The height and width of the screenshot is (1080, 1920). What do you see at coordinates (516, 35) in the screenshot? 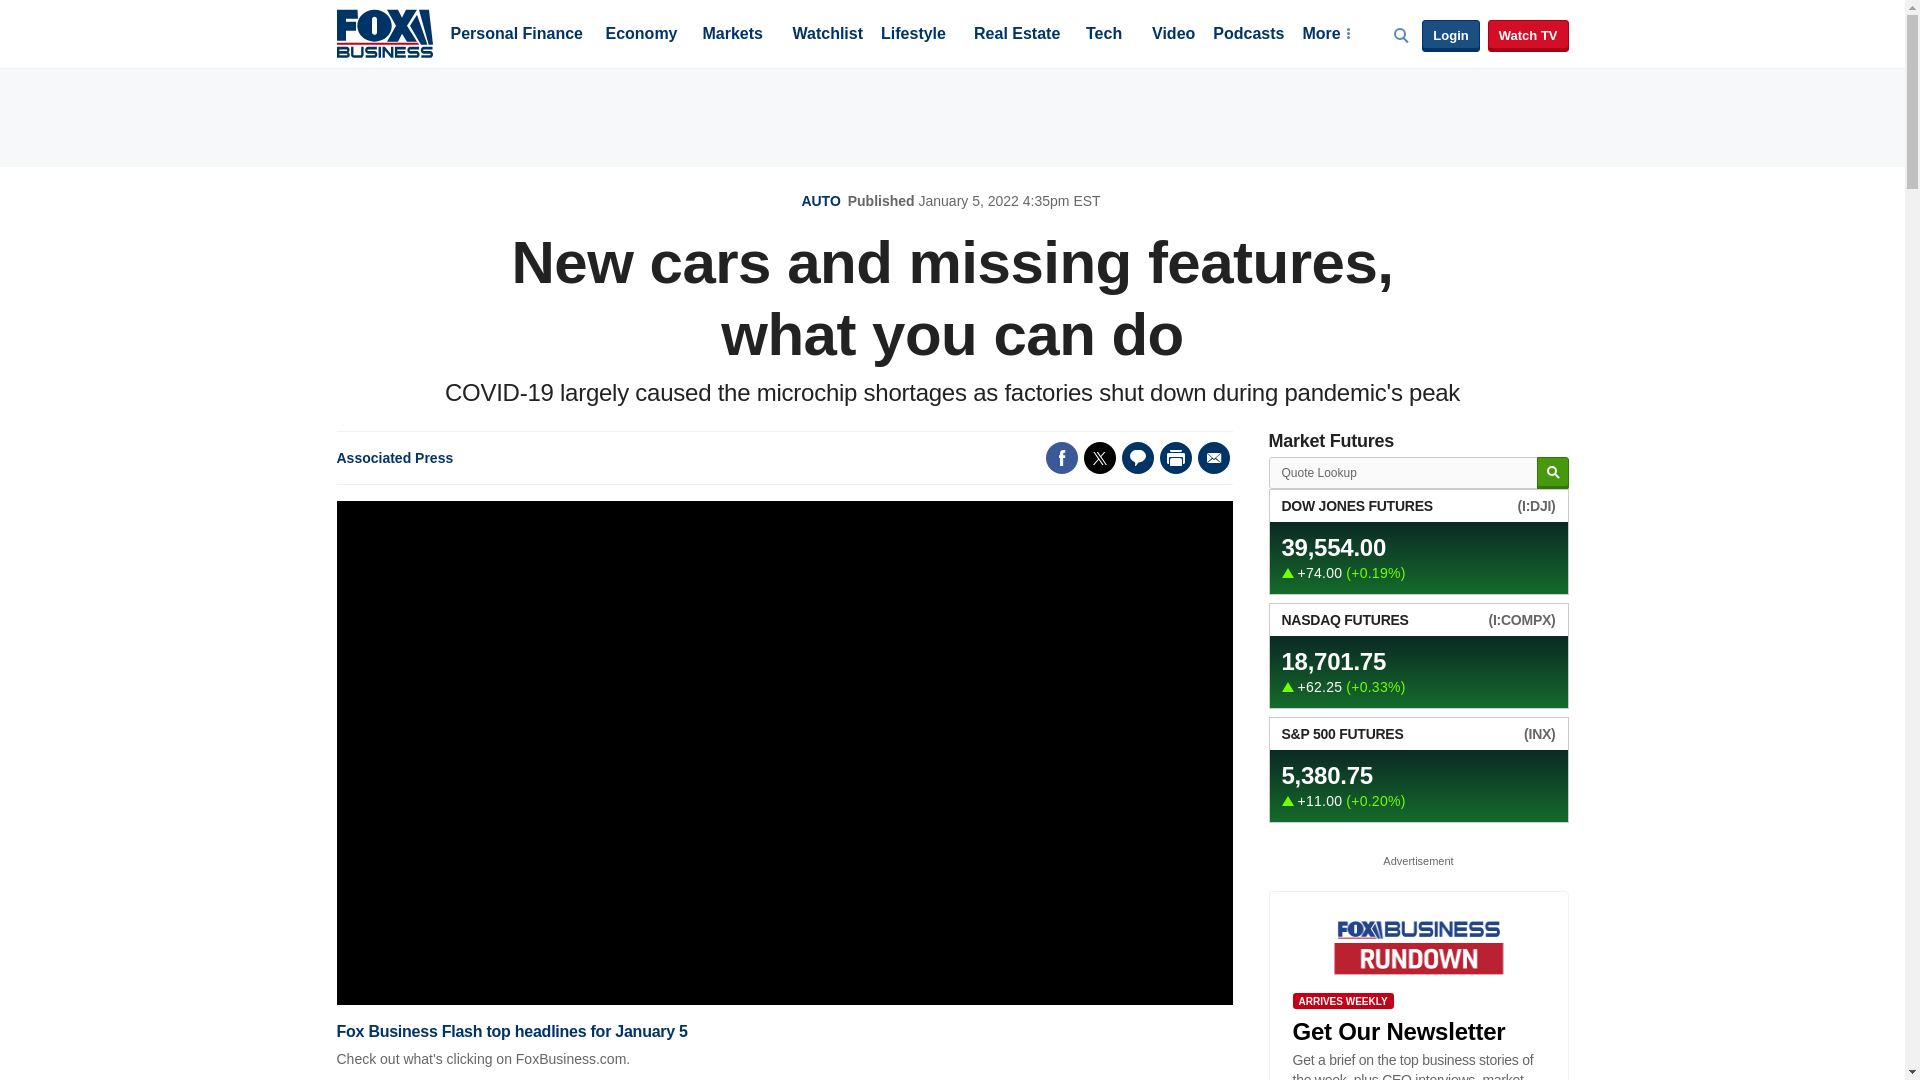
I see `Personal Finance` at bounding box center [516, 35].